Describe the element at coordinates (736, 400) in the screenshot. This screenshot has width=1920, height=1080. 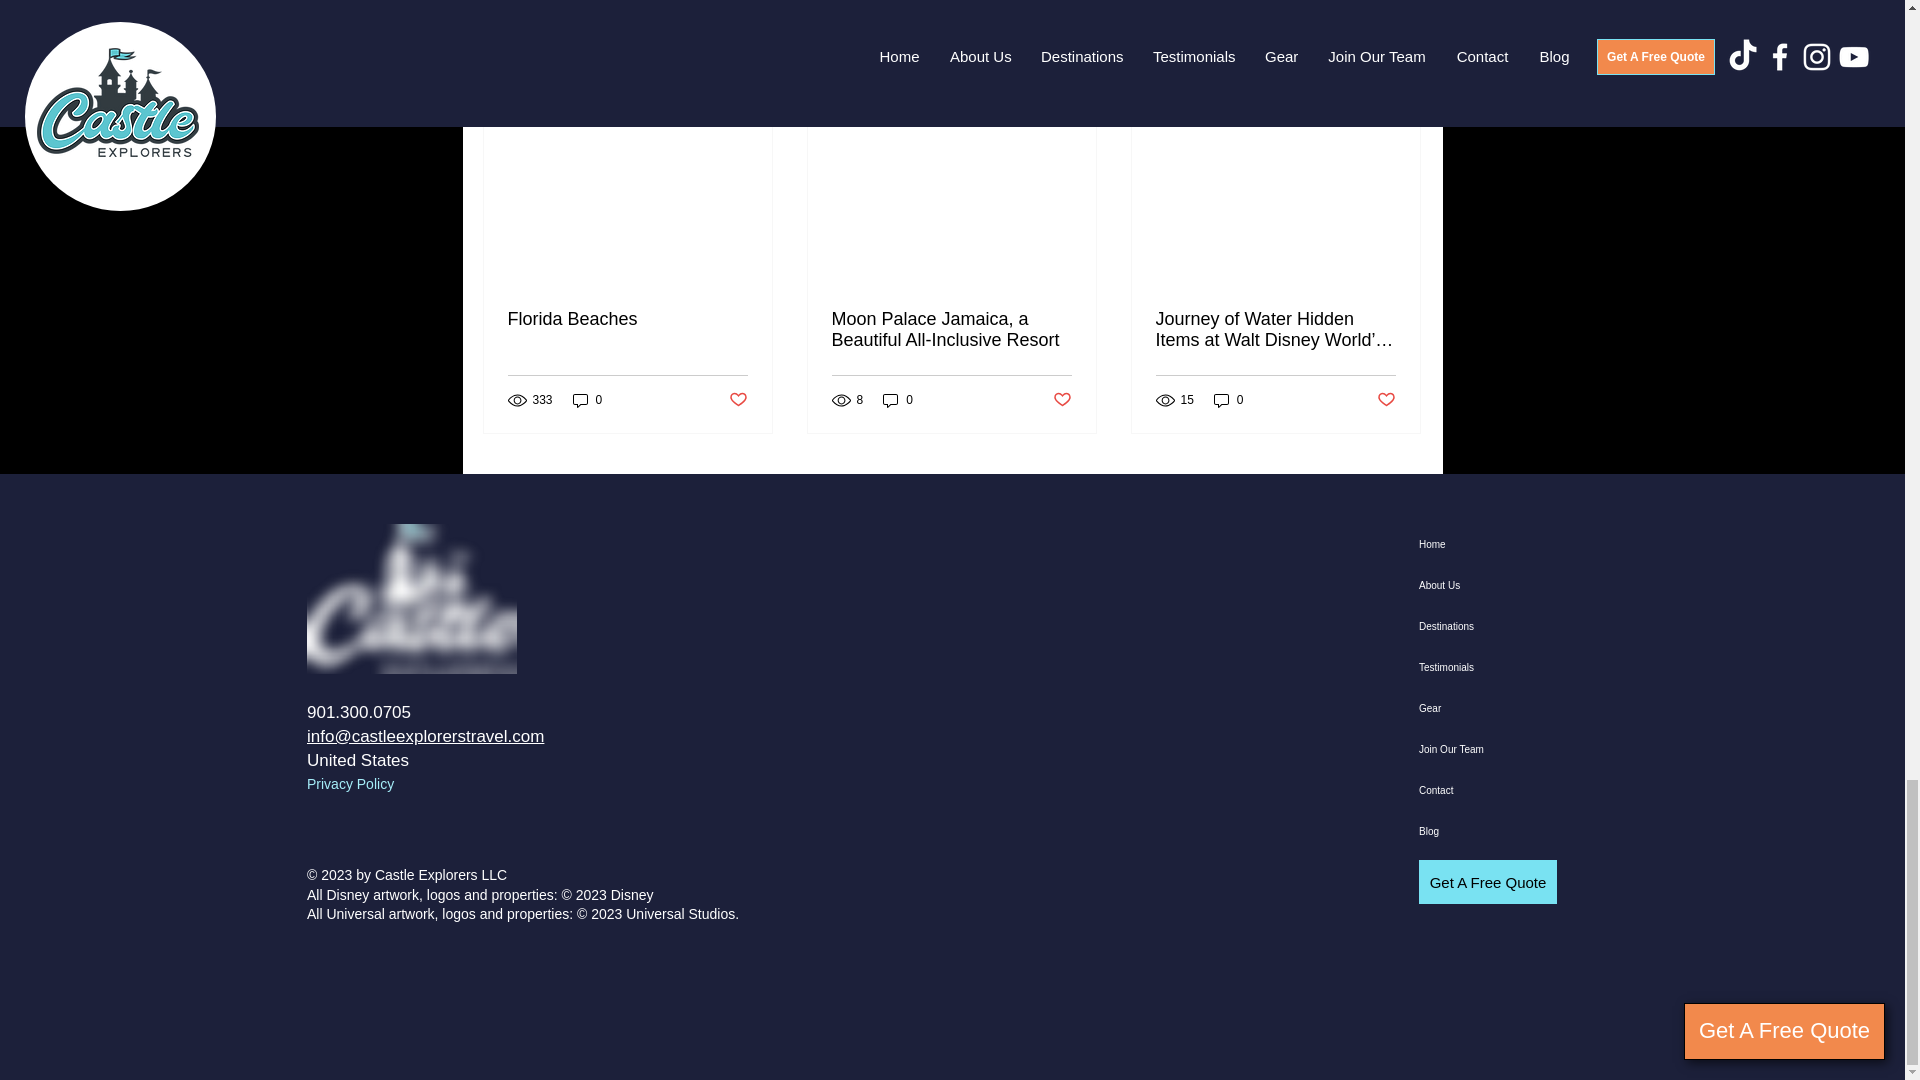
I see `Post not marked as liked` at that location.